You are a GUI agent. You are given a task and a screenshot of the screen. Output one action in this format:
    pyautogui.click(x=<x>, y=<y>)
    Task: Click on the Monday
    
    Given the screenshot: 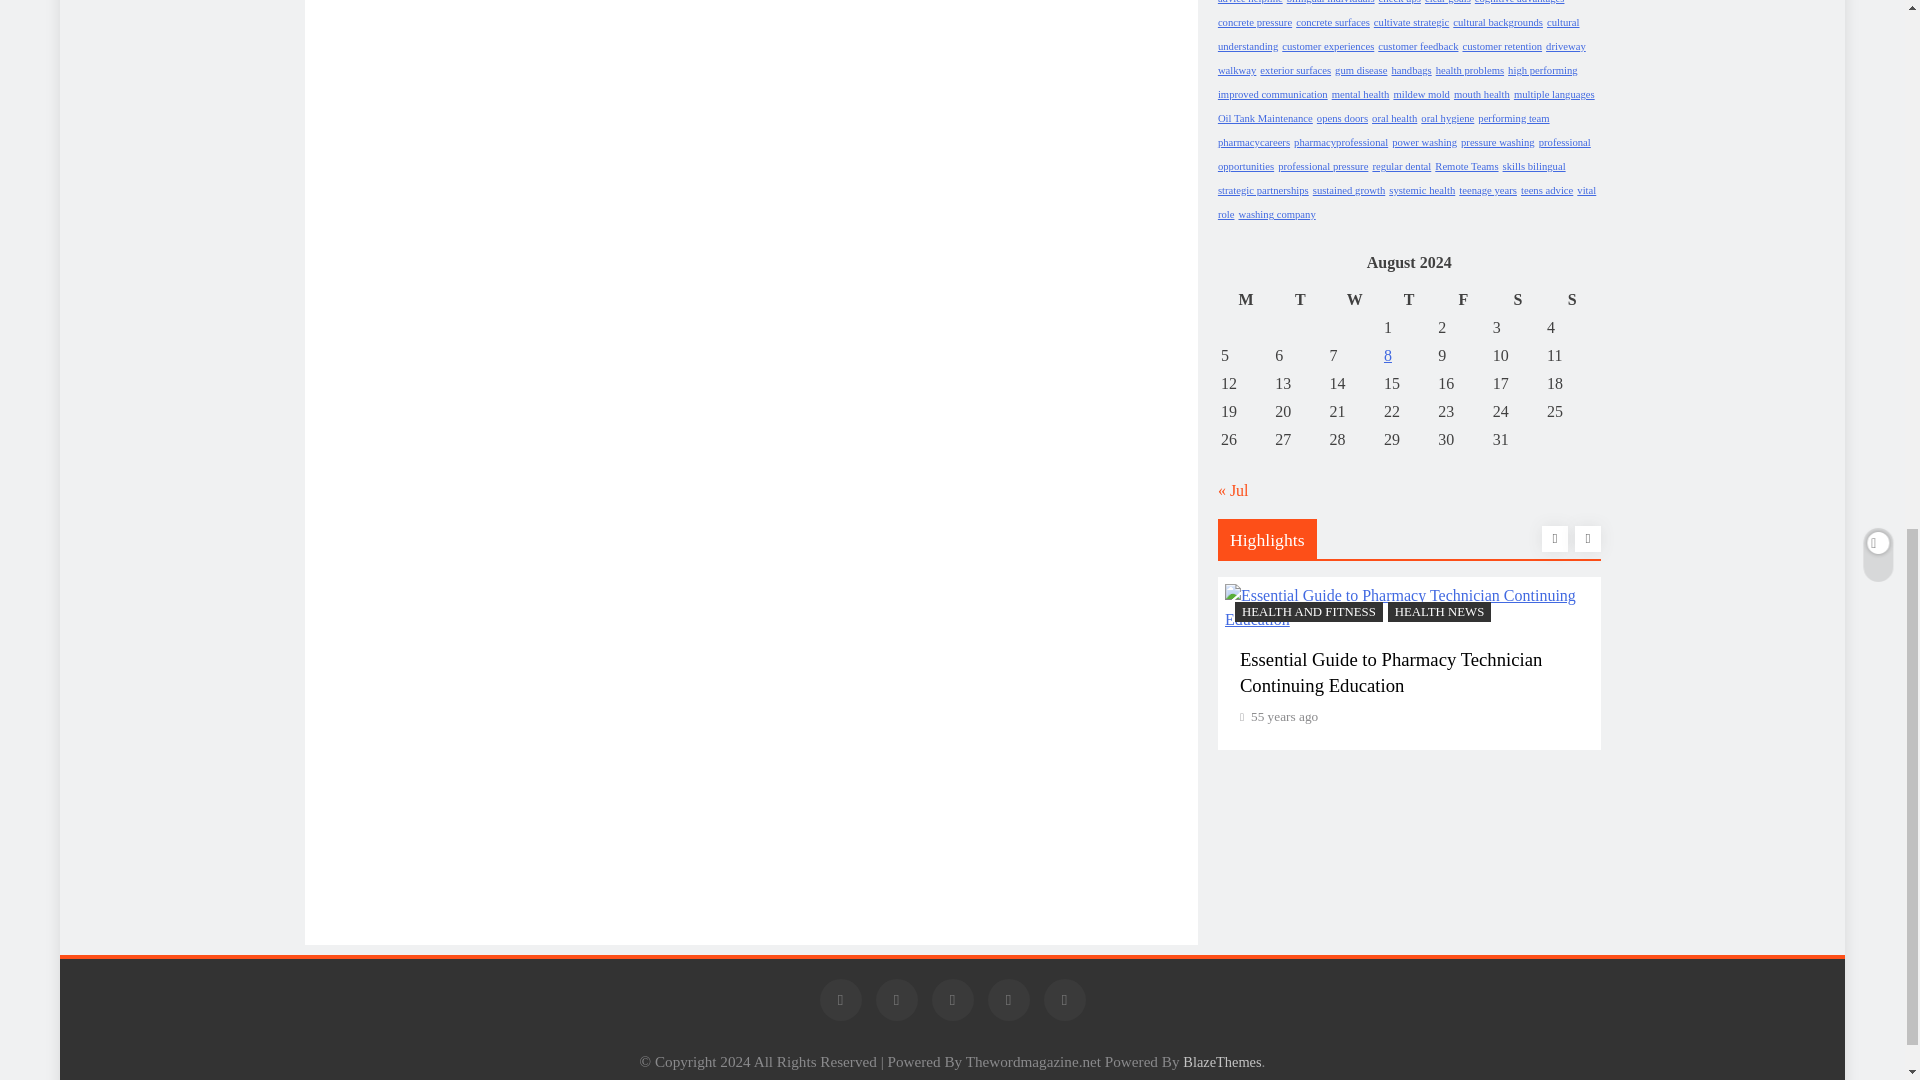 What is the action you would take?
    pyautogui.click(x=1245, y=300)
    